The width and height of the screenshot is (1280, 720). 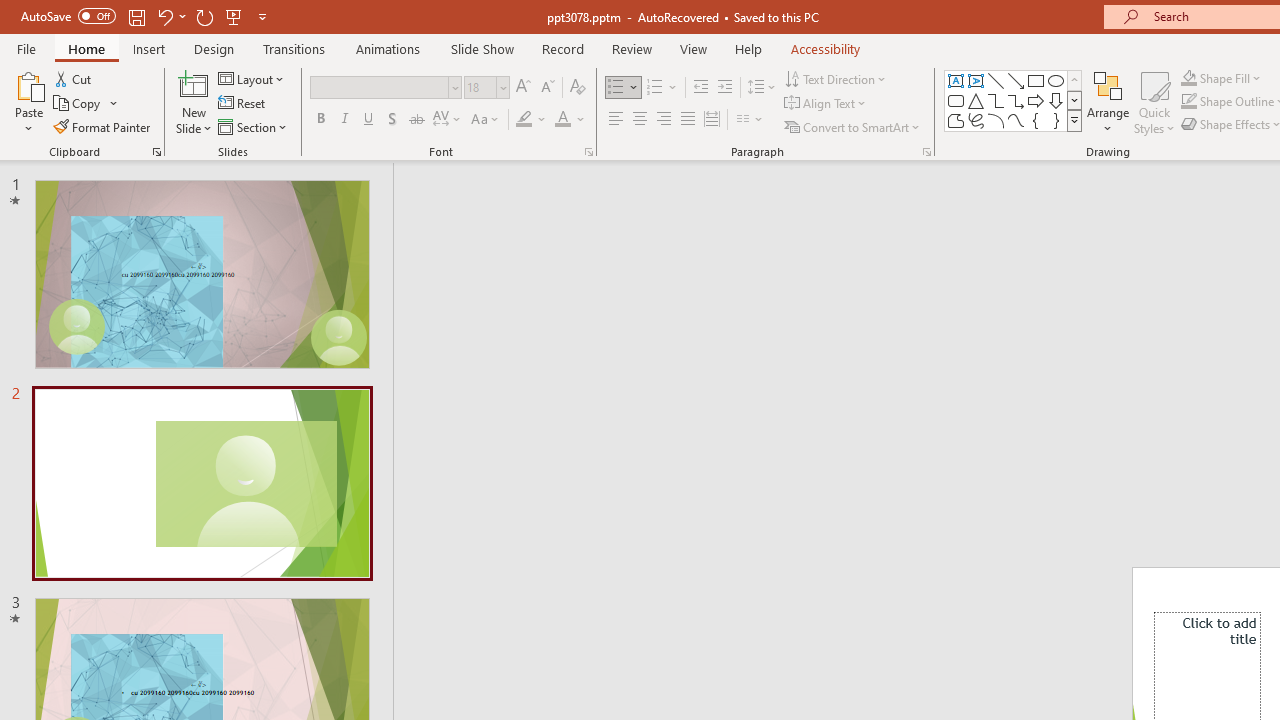 What do you see at coordinates (234, 16) in the screenshot?
I see `From Beginning` at bounding box center [234, 16].